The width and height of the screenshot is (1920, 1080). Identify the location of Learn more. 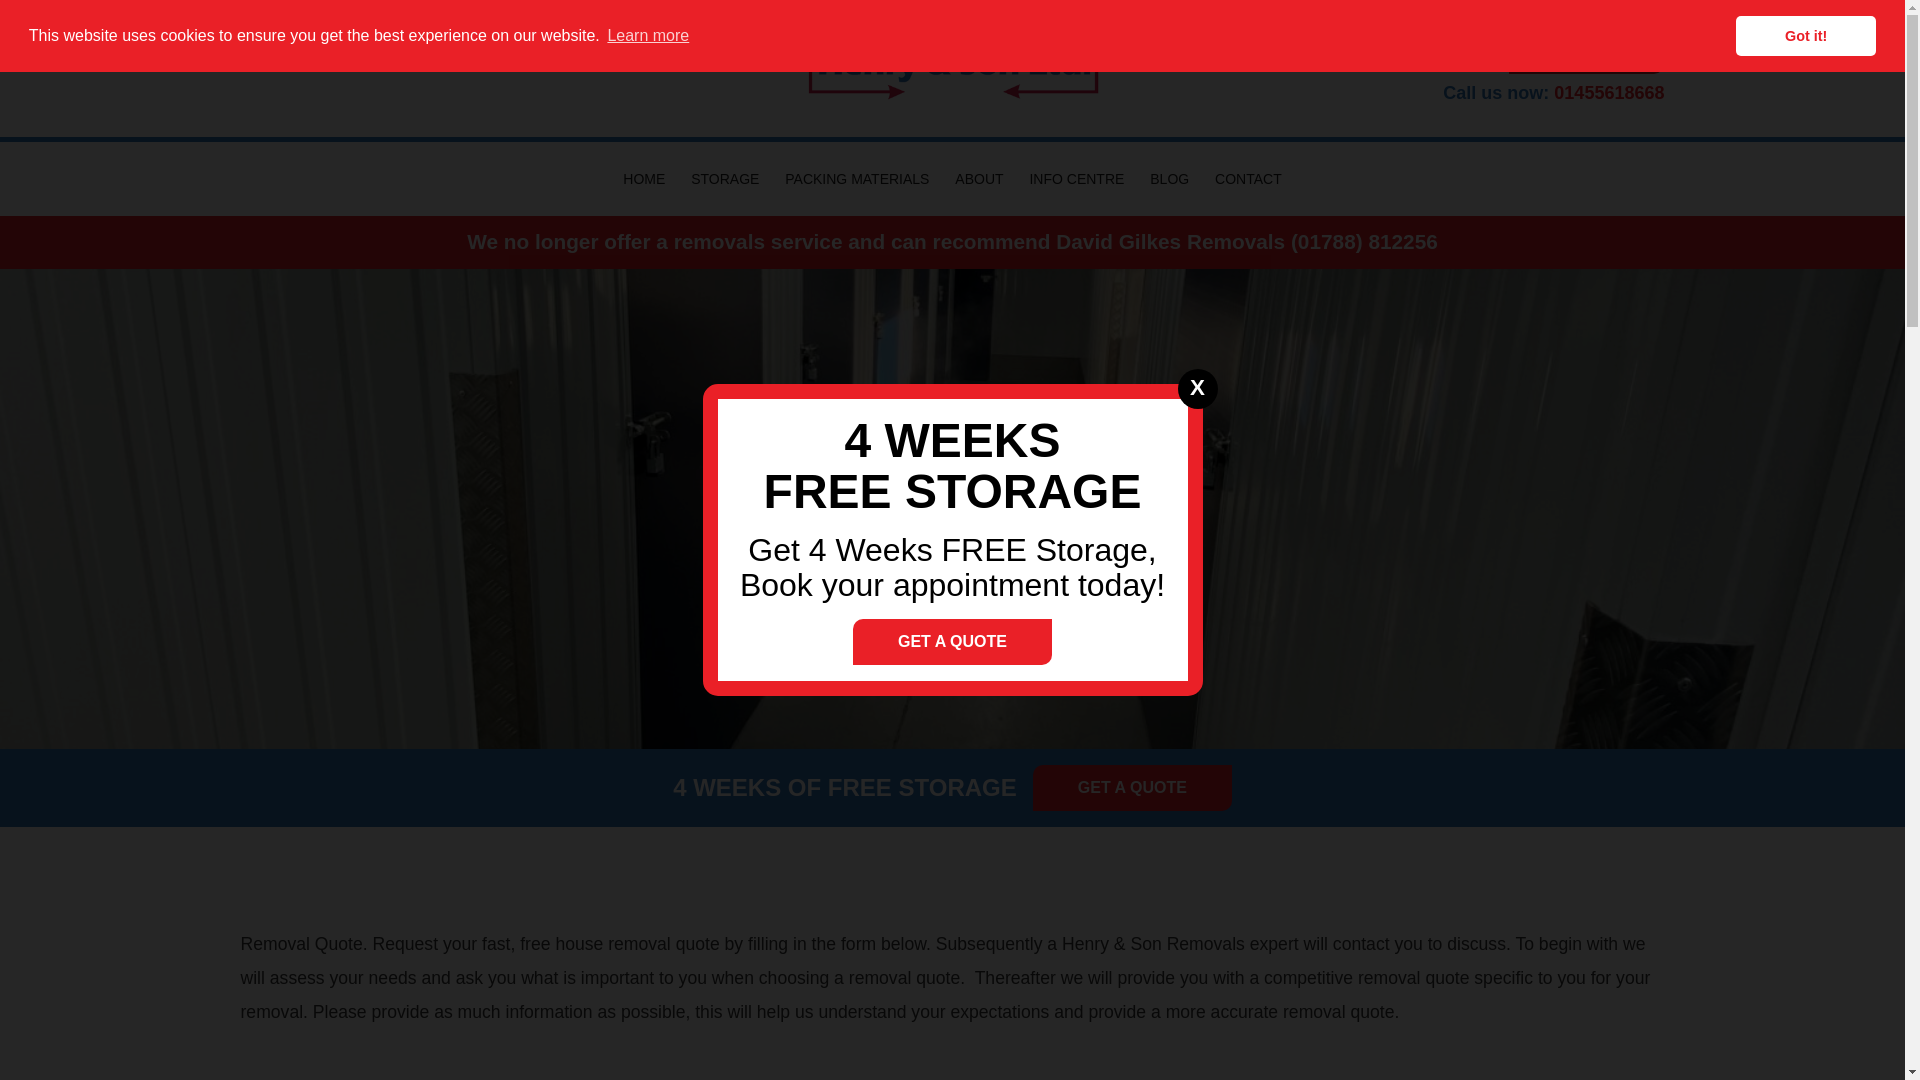
(648, 35).